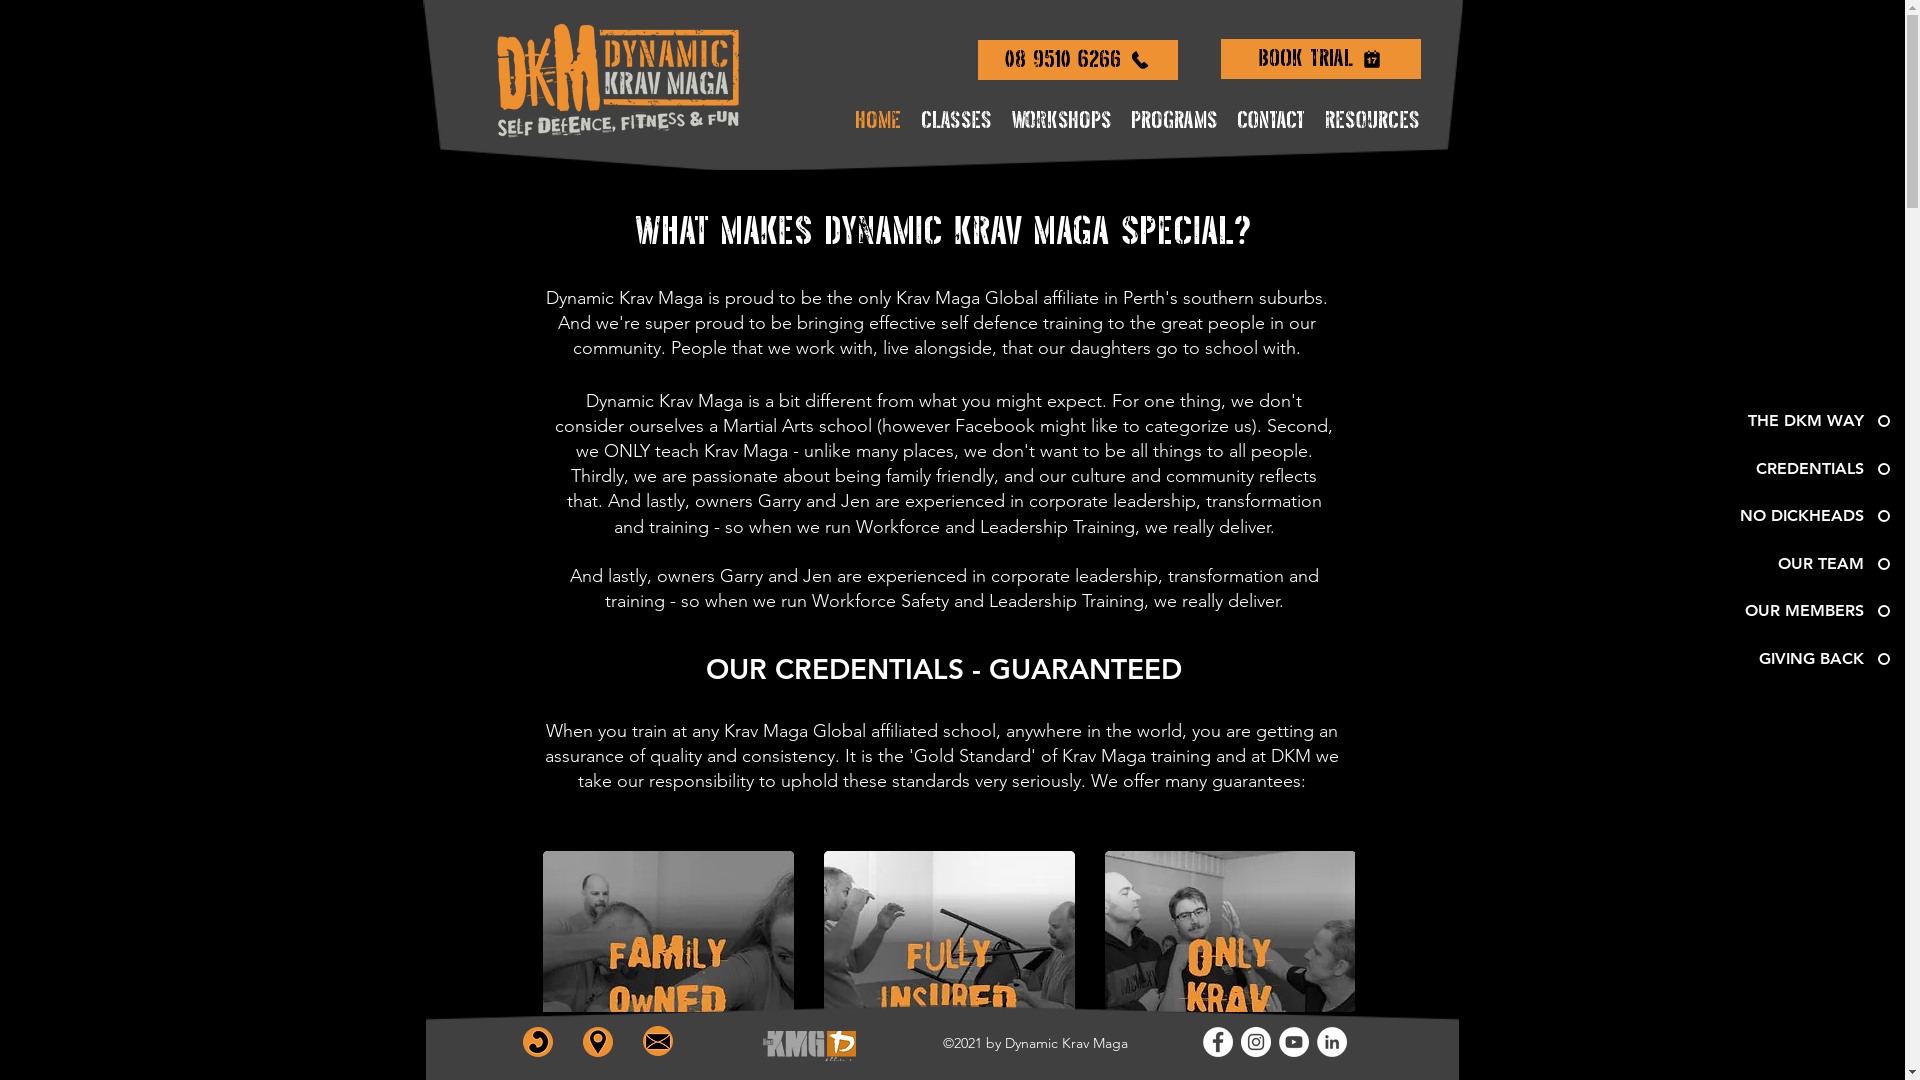  Describe the element at coordinates (1793, 611) in the screenshot. I see `OUR MEMBERS` at that location.